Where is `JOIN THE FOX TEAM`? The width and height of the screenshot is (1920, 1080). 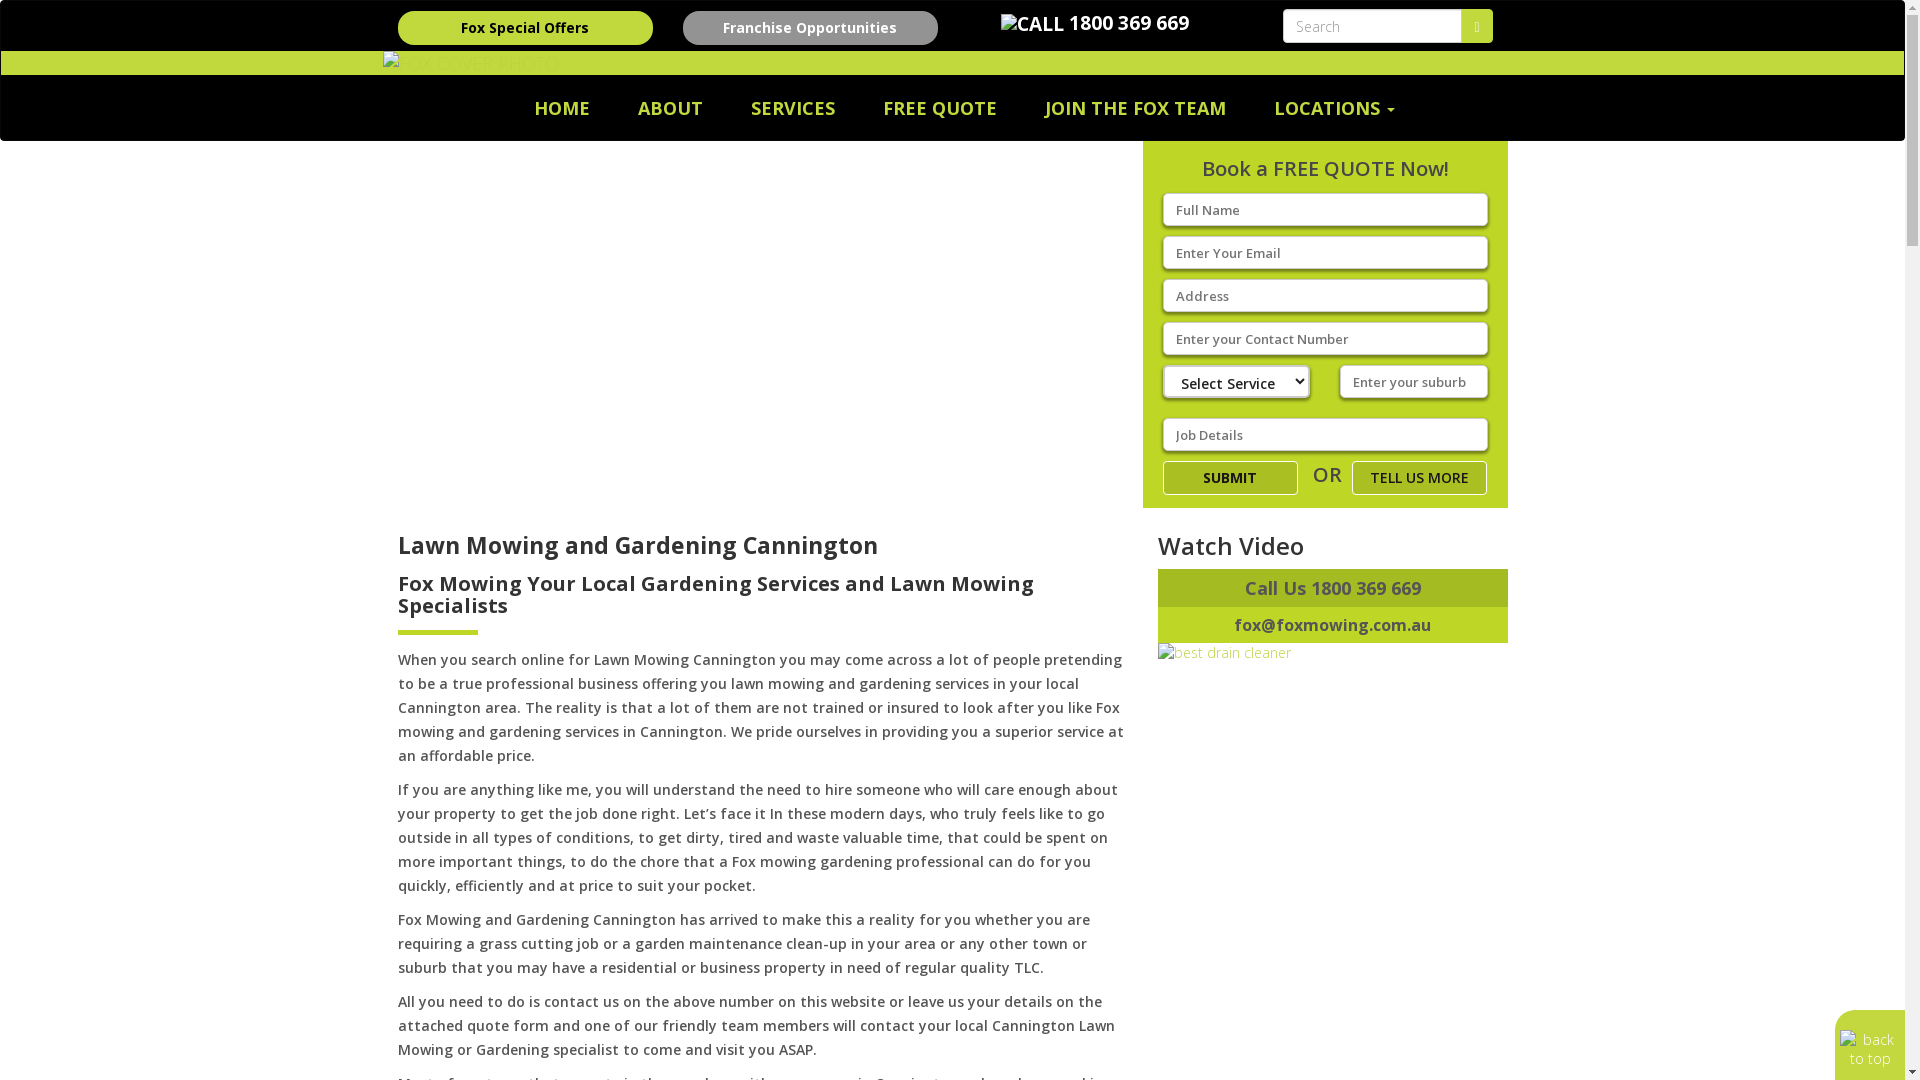
JOIN THE FOX TEAM is located at coordinates (1136, 107).